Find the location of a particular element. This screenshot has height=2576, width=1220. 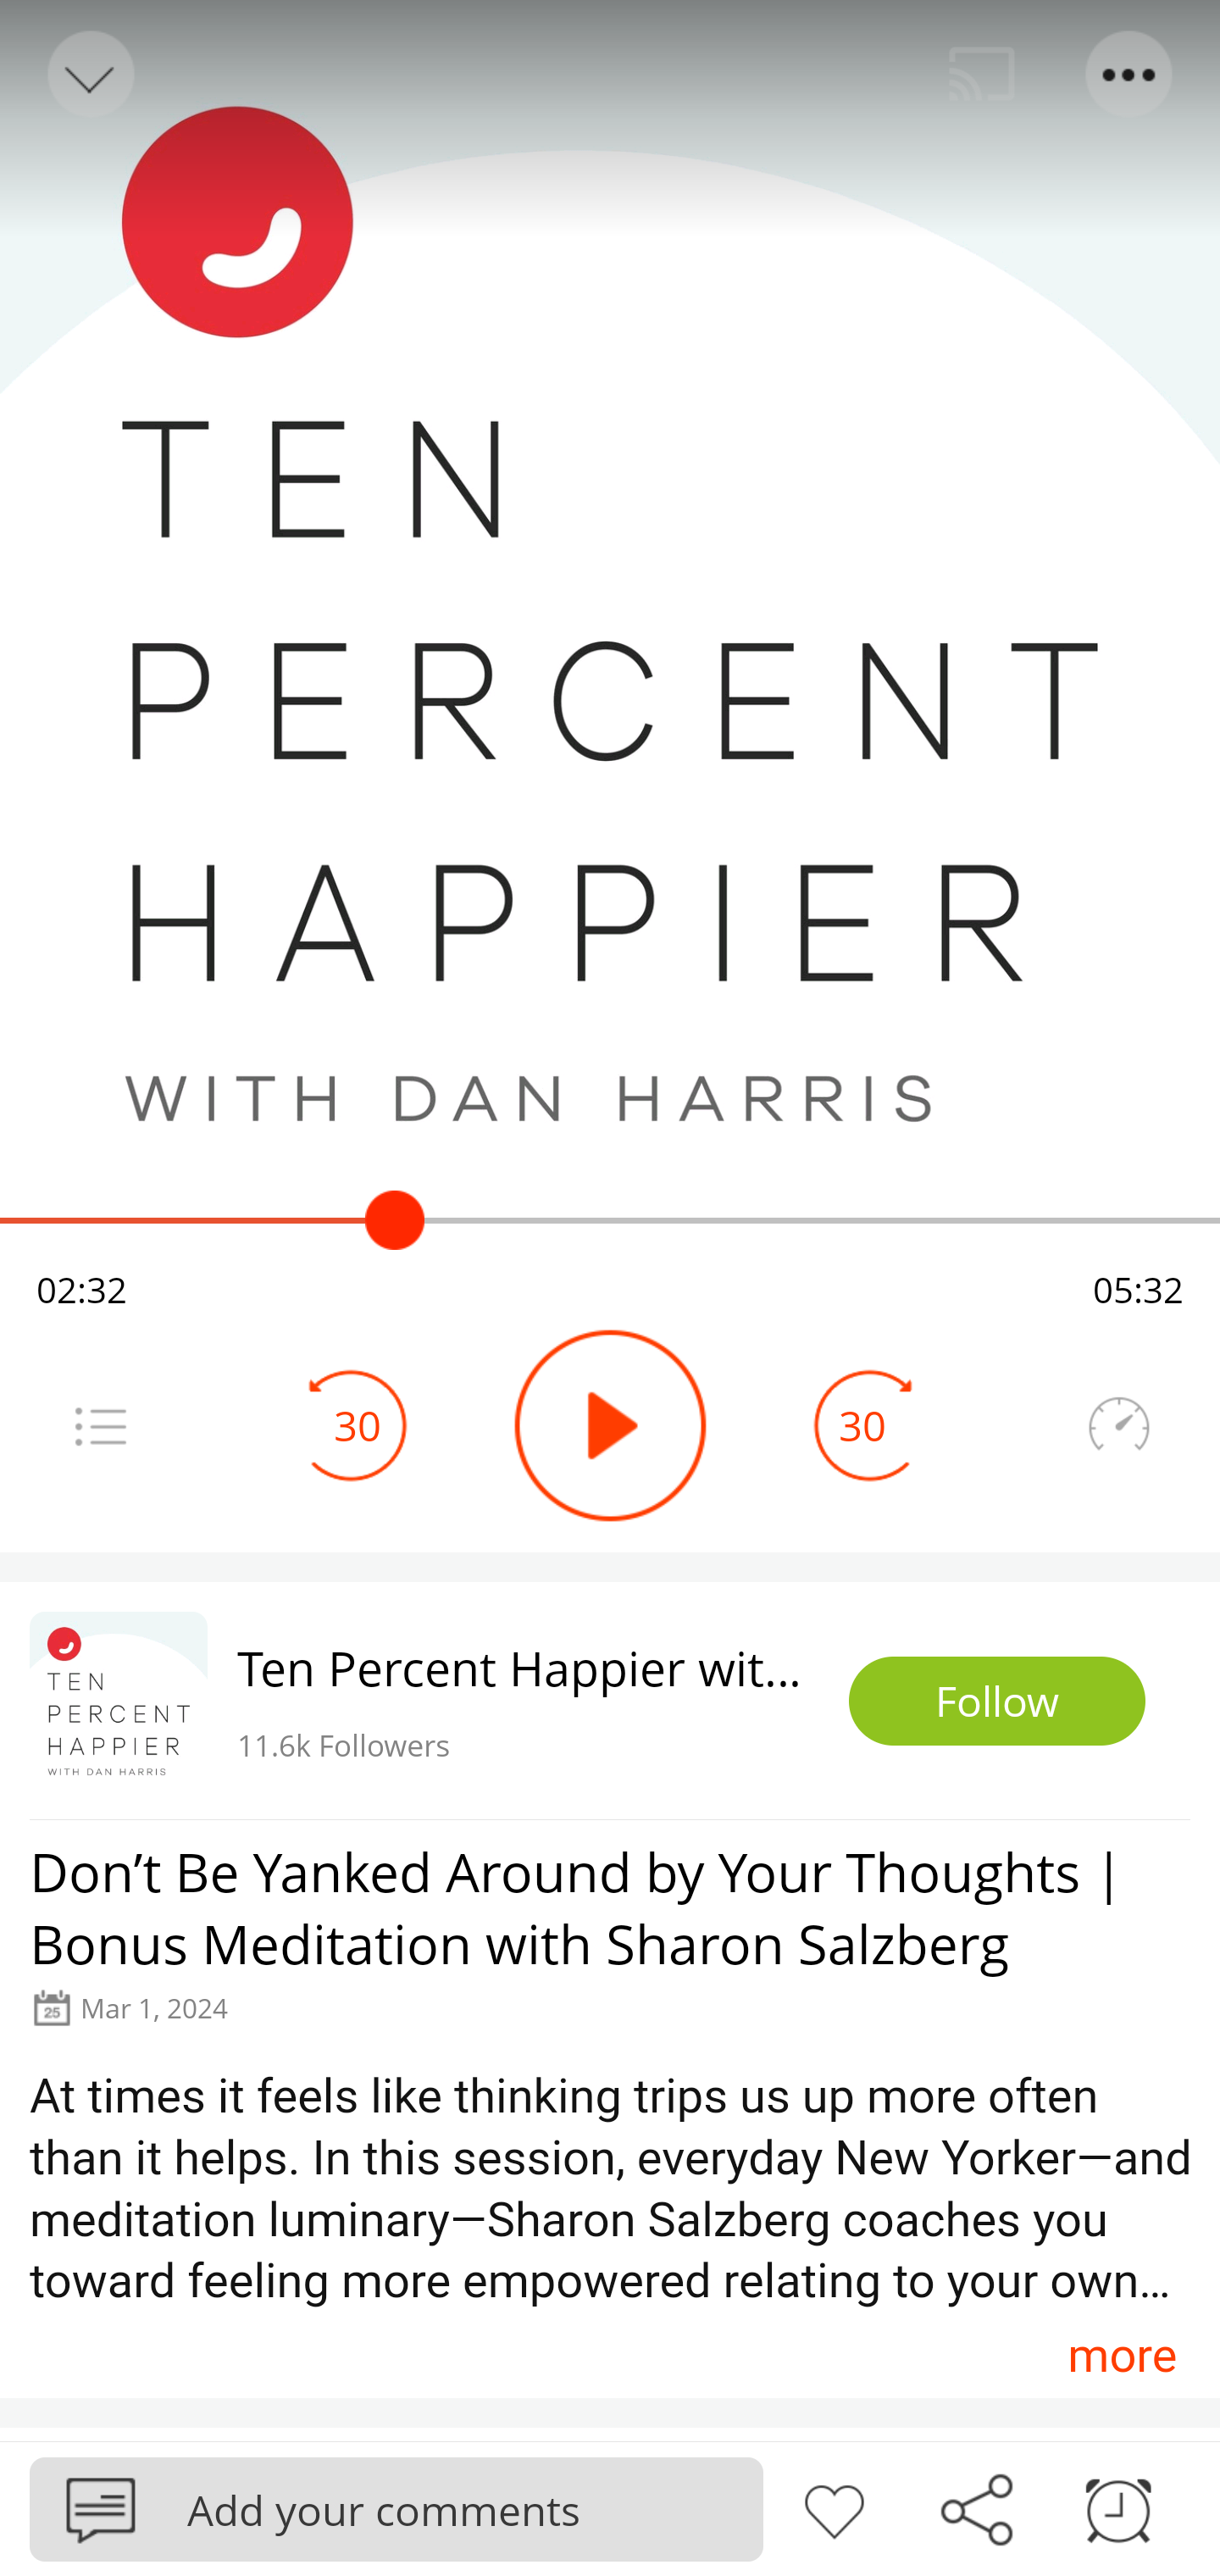

Share is located at coordinates (976, 2507).